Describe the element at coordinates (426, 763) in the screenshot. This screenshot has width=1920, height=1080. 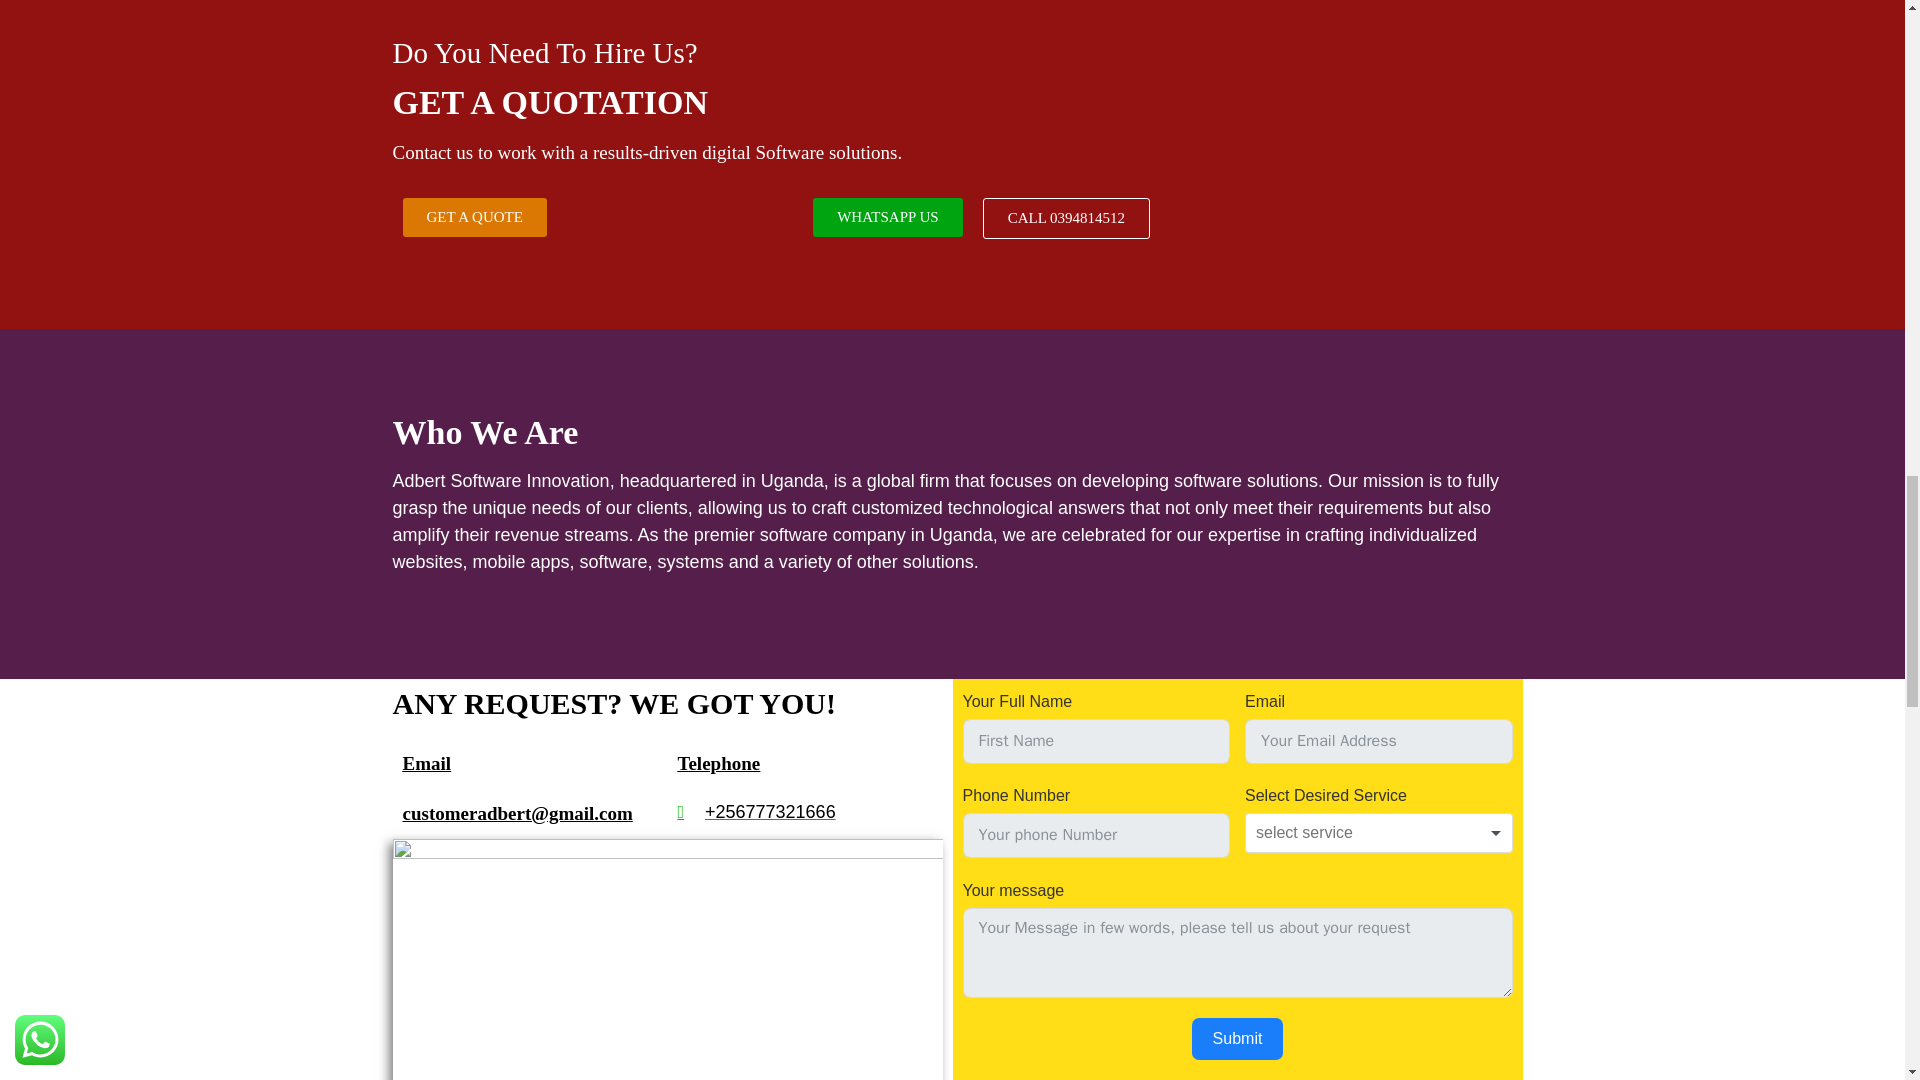
I see `Email` at that location.